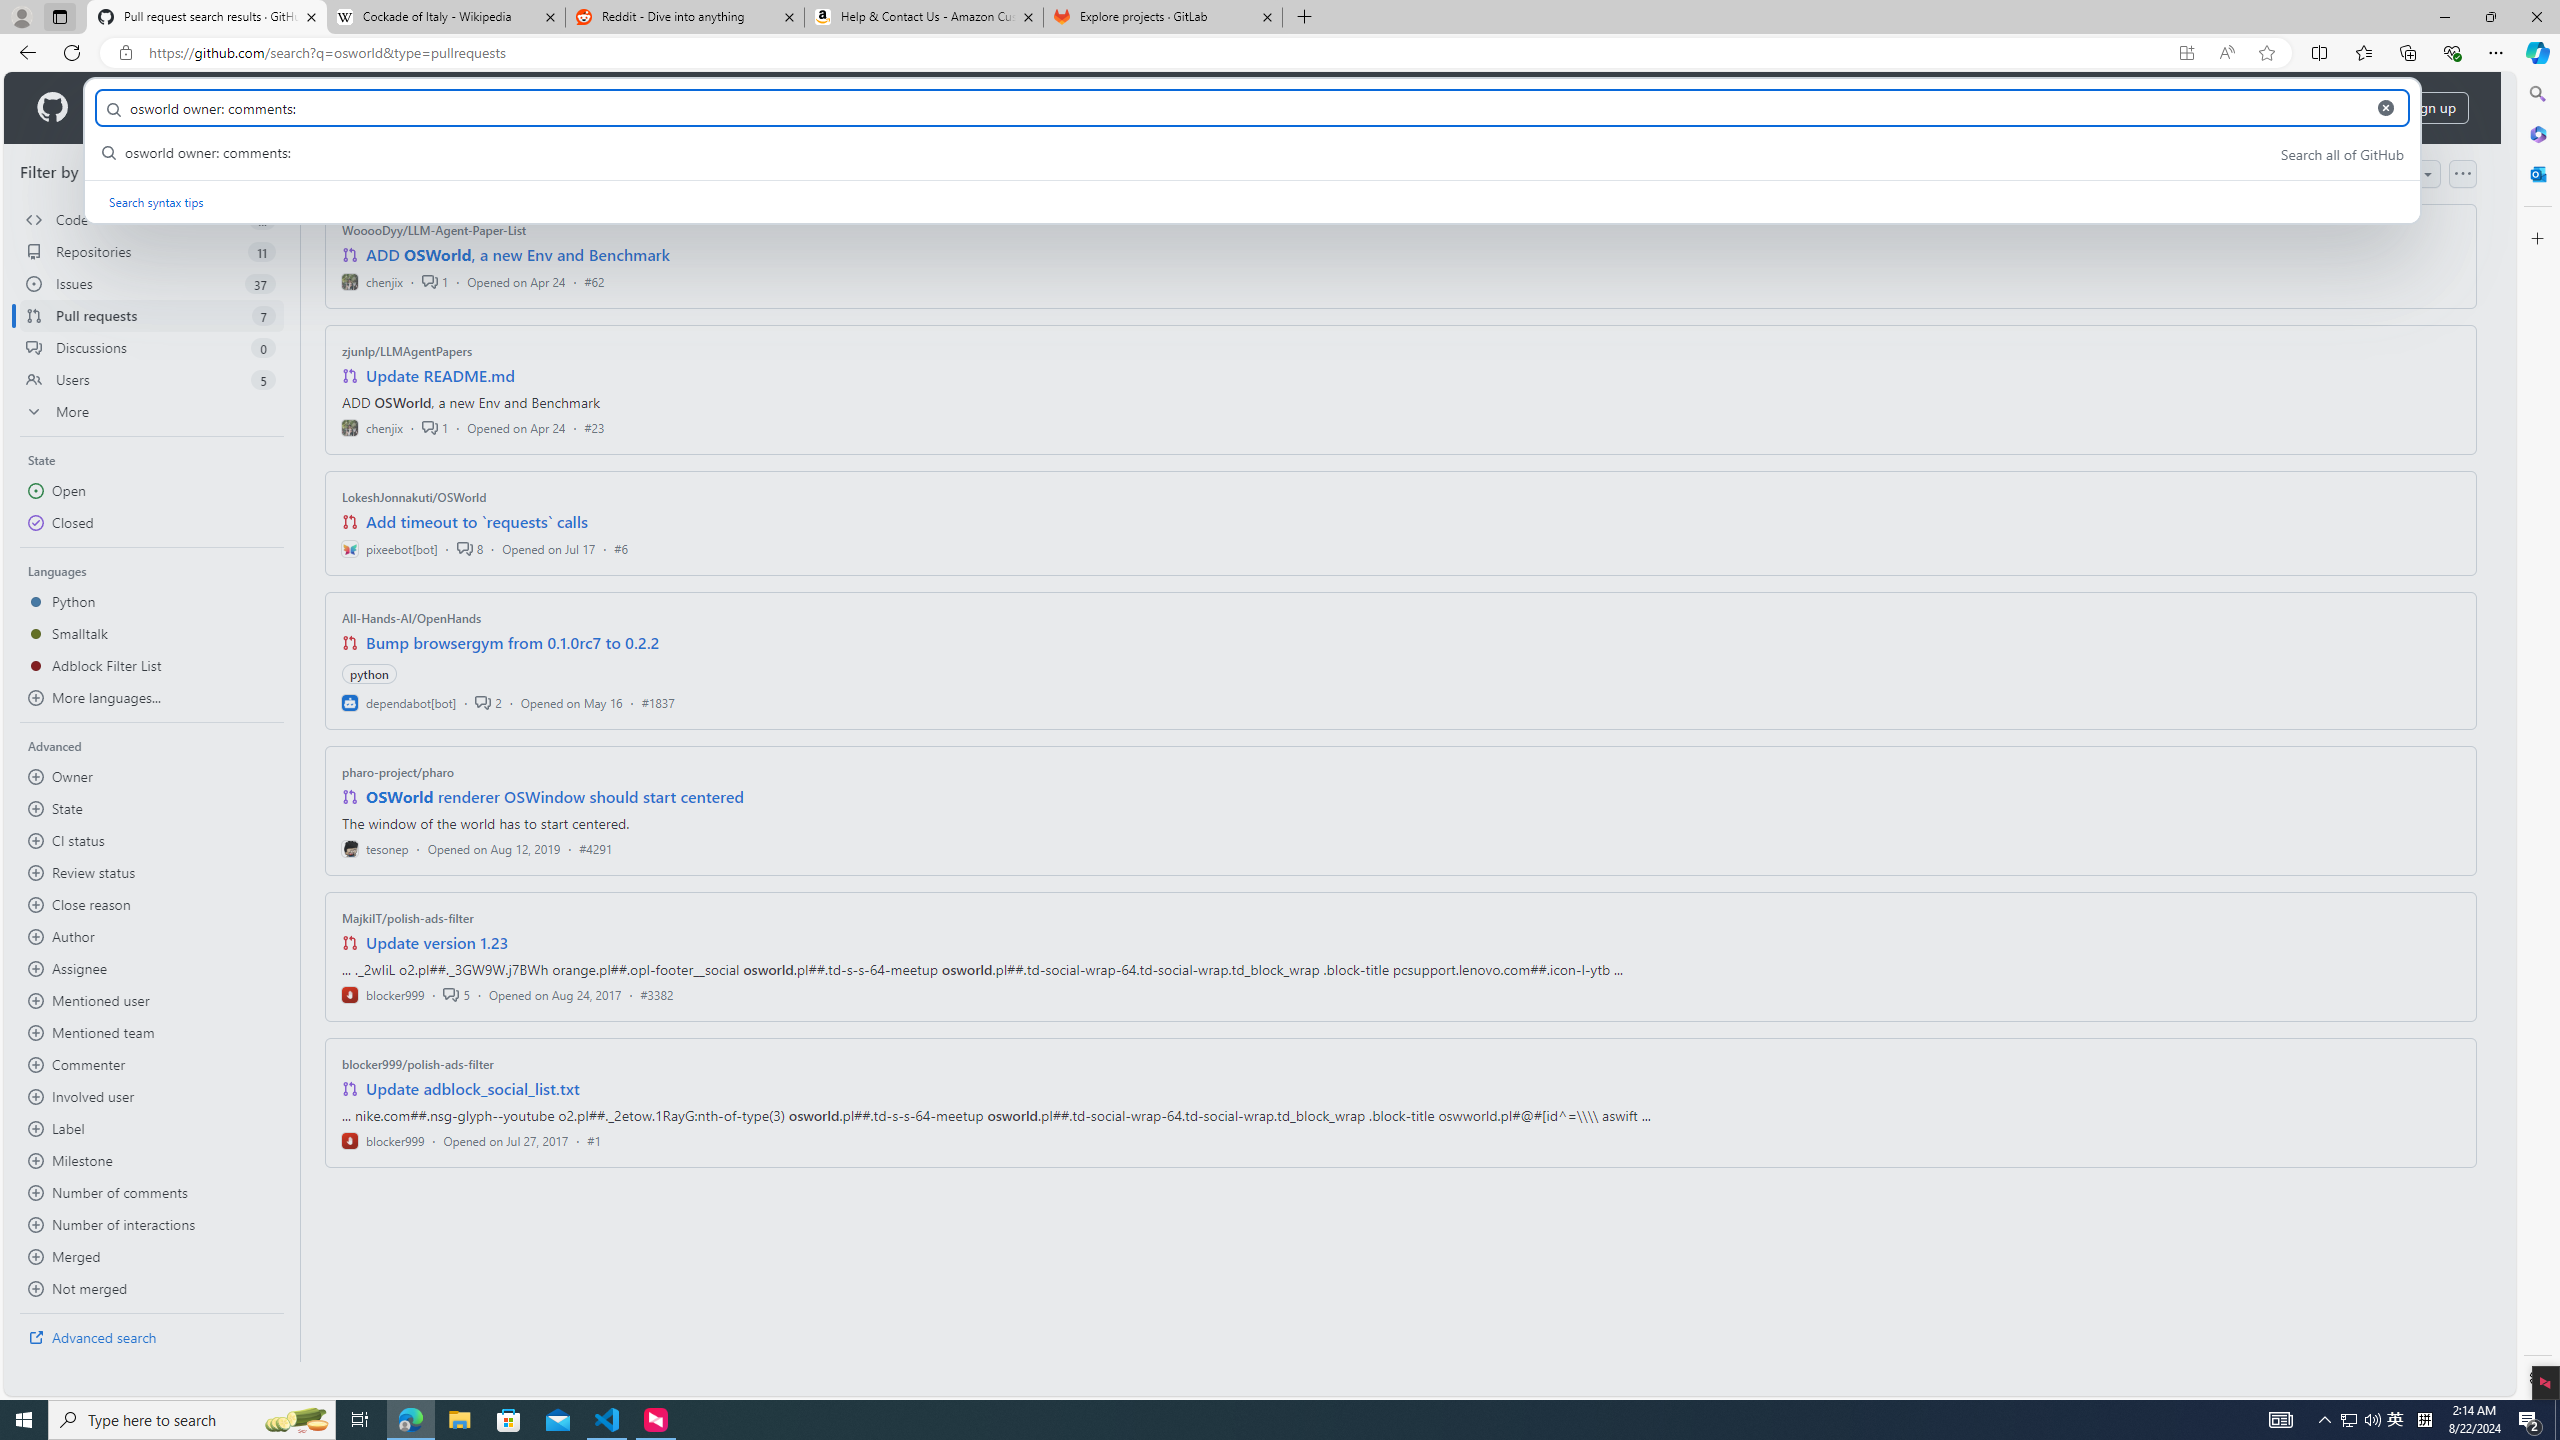 This screenshot has width=2560, height=1440. Describe the element at coordinates (448, 108) in the screenshot. I see `Open Source` at that location.